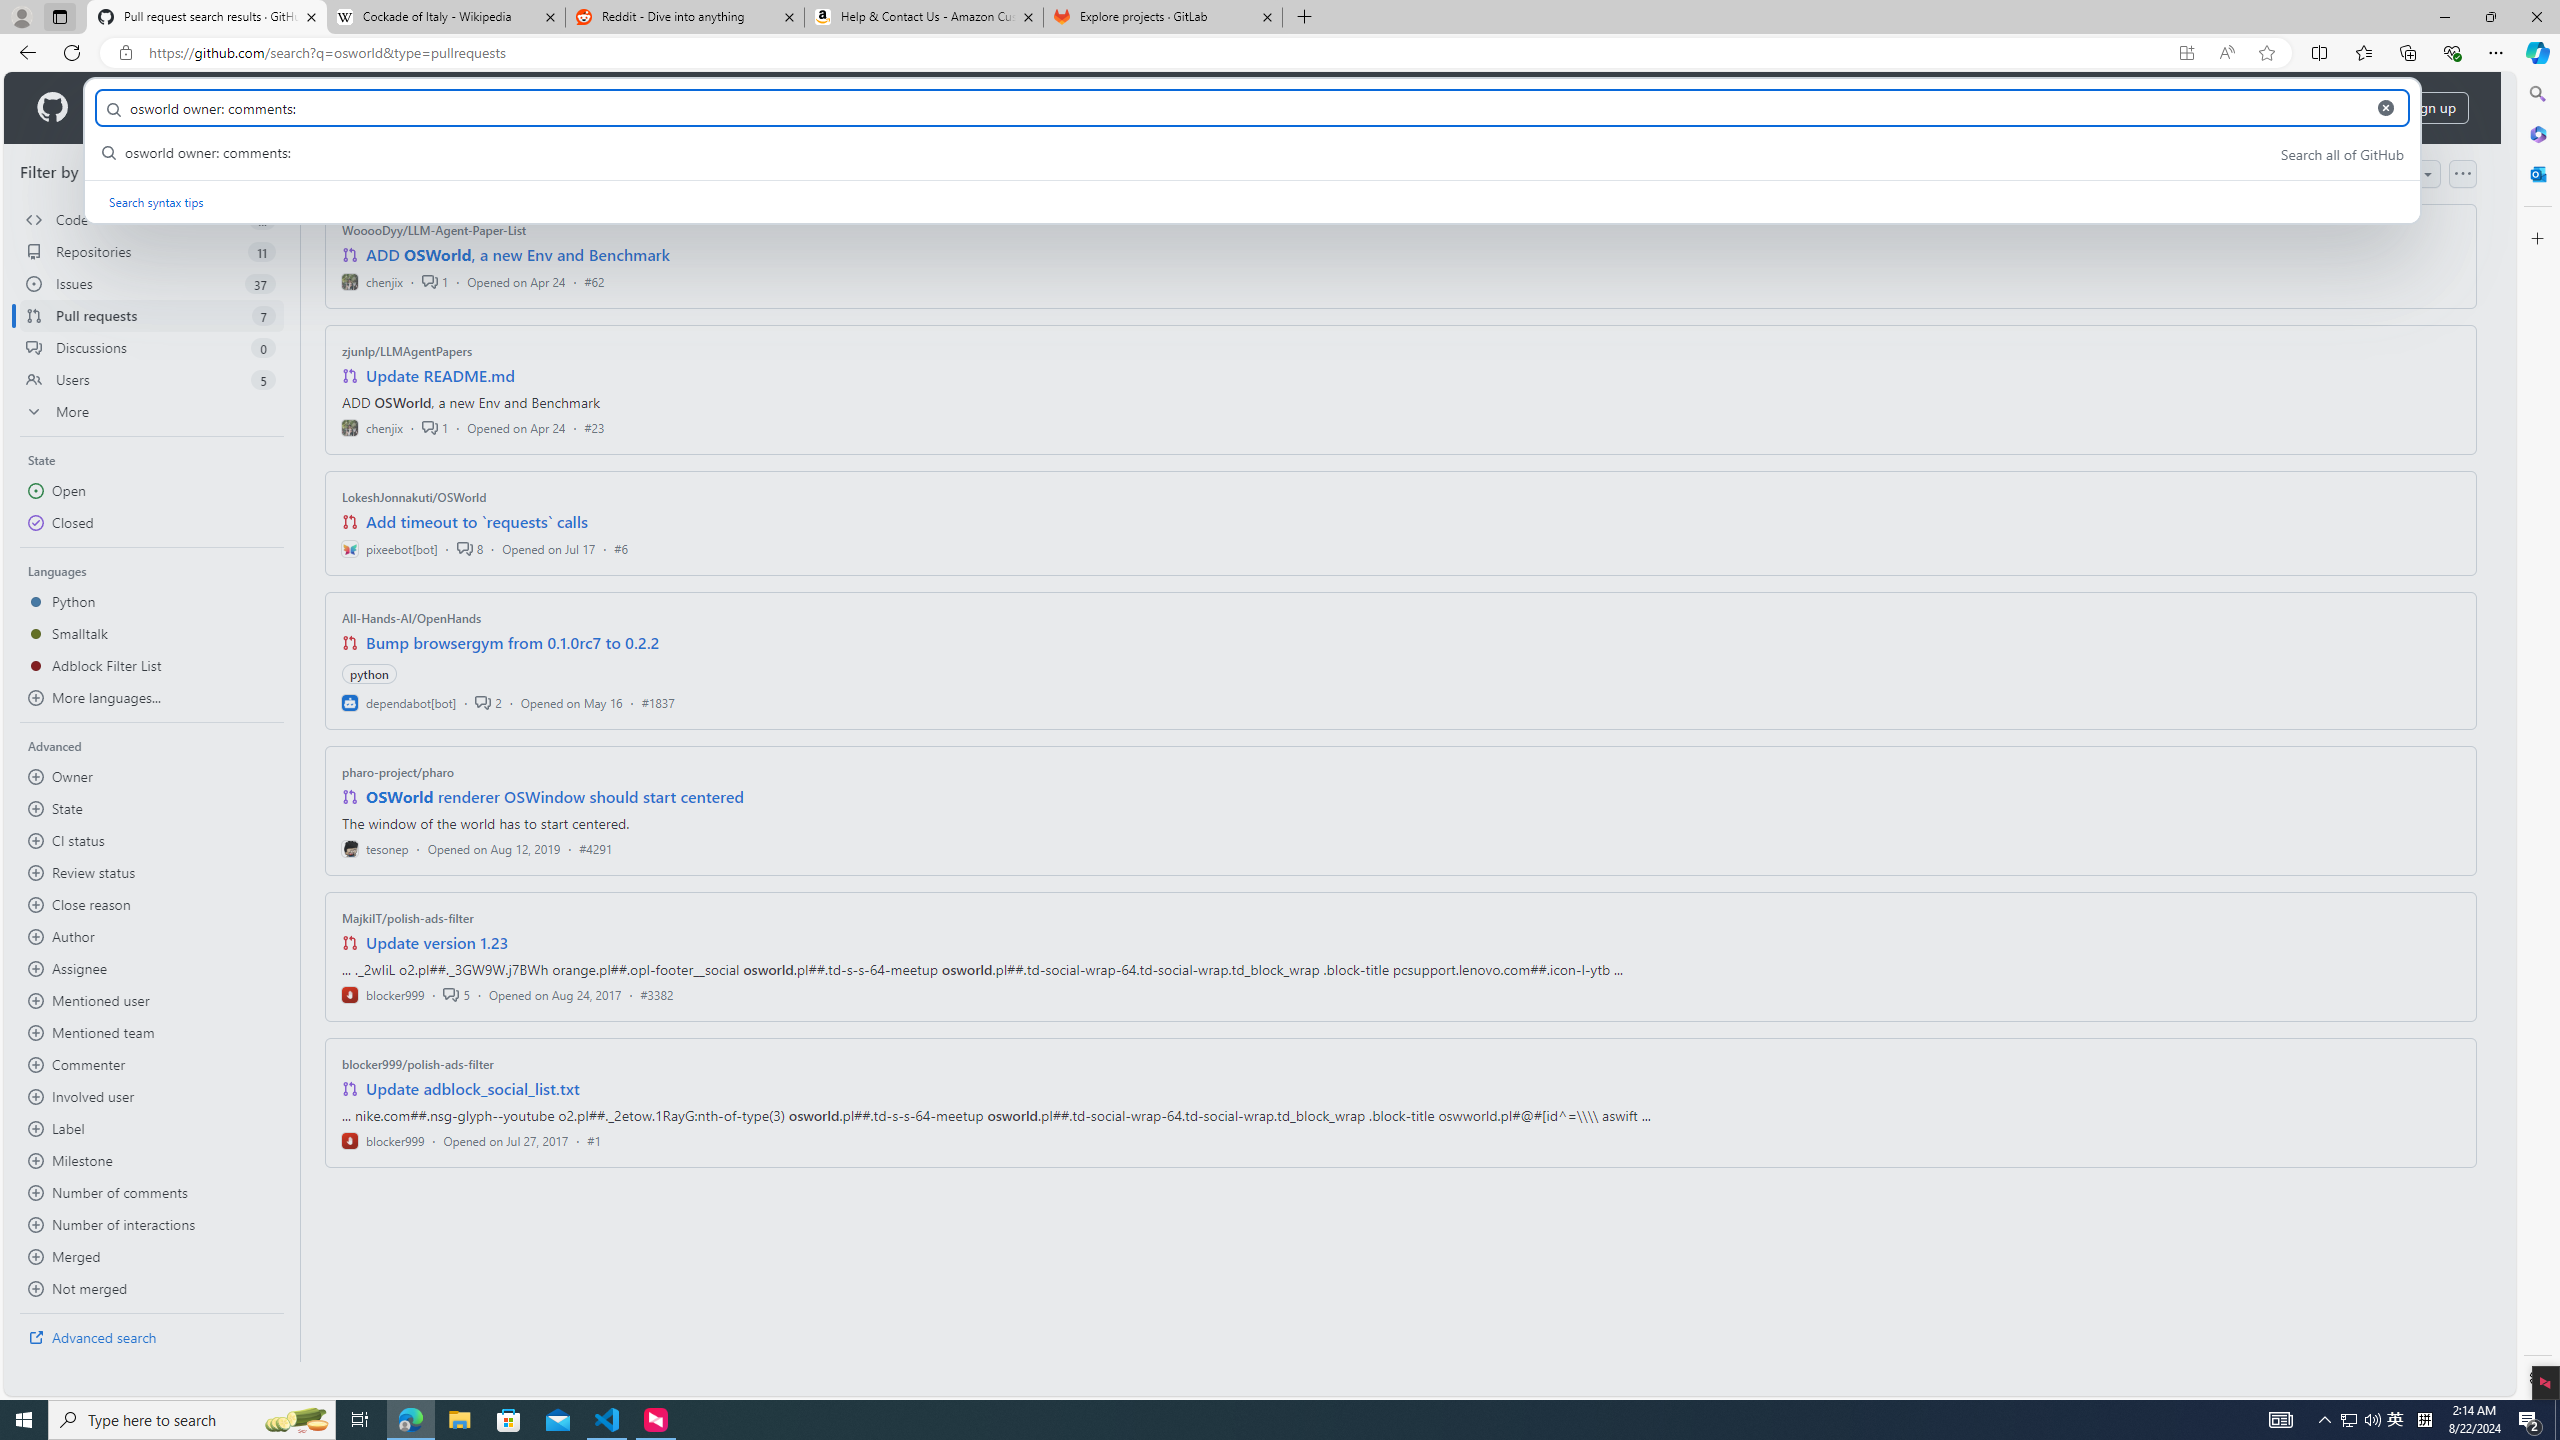 This screenshot has width=2560, height=1440. Describe the element at coordinates (448, 108) in the screenshot. I see `Open Source` at that location.